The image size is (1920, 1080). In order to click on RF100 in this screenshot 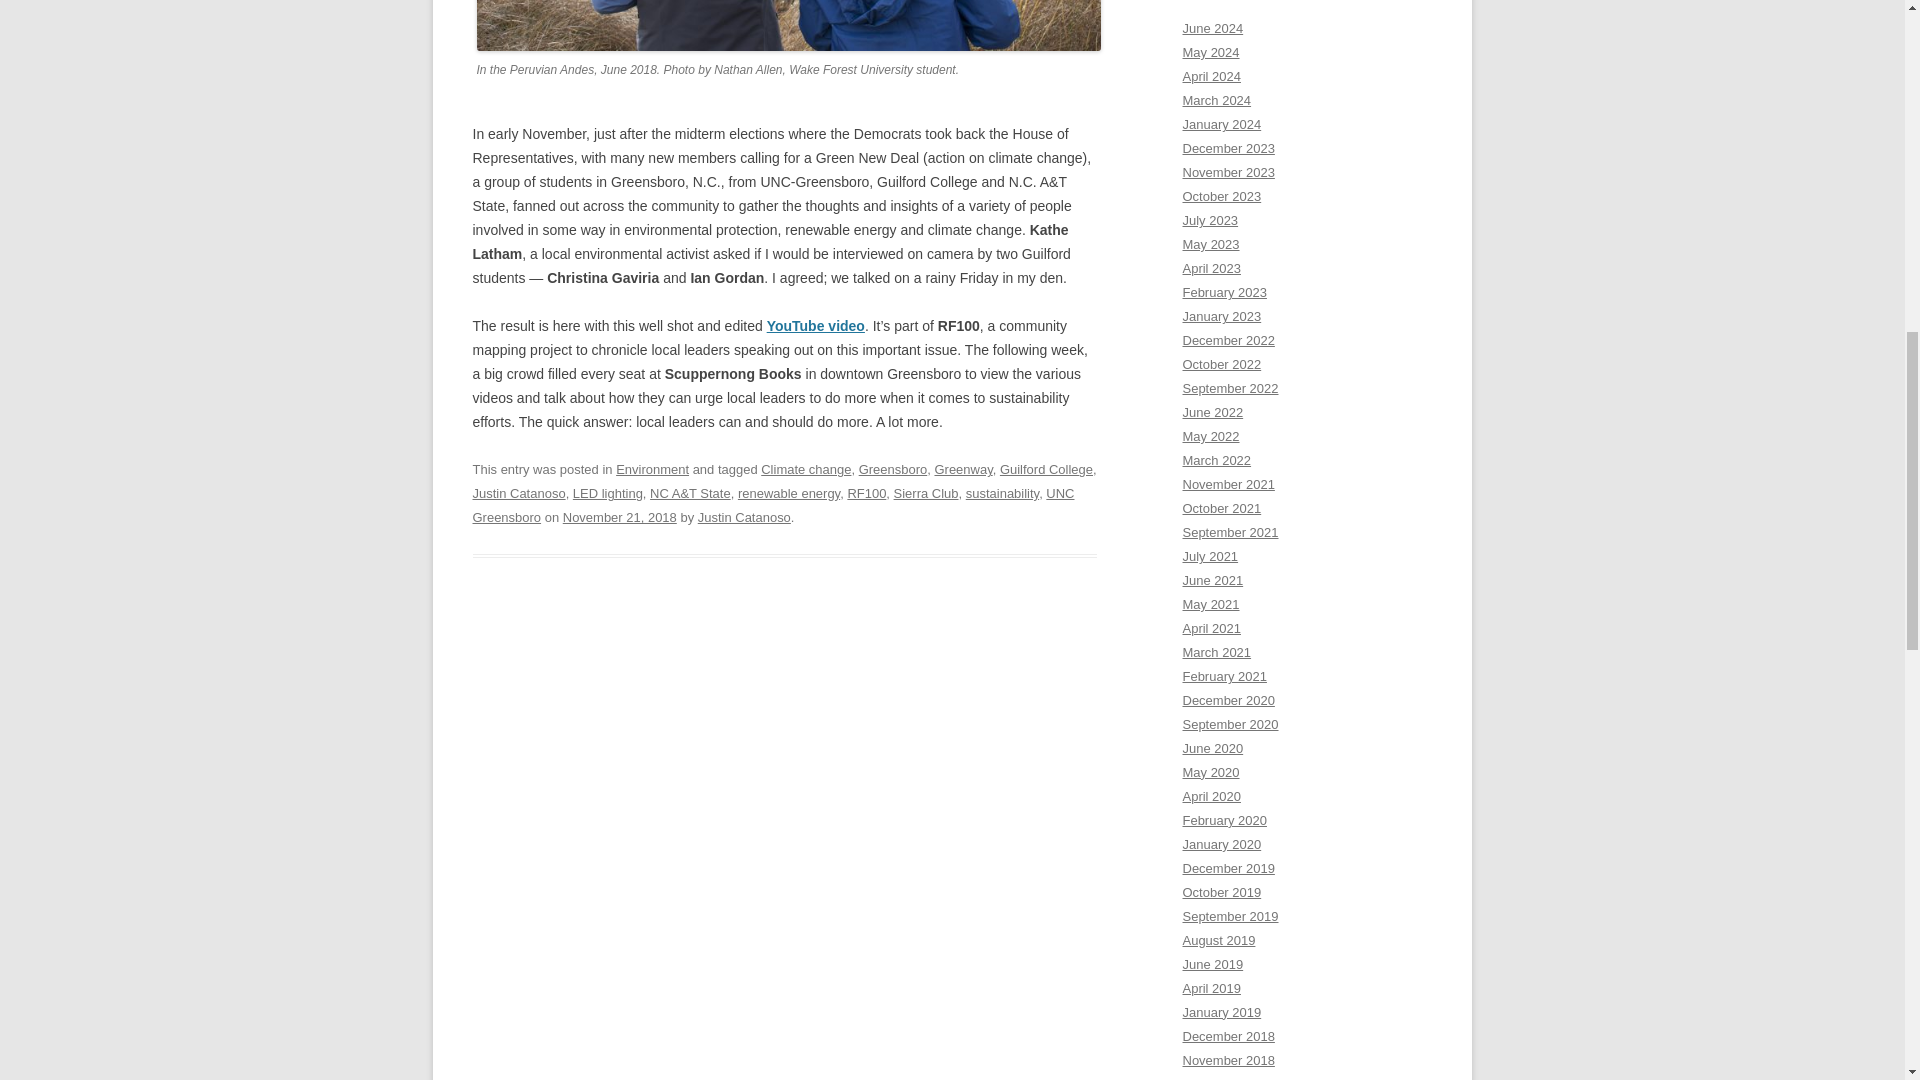, I will do `click(866, 494)`.